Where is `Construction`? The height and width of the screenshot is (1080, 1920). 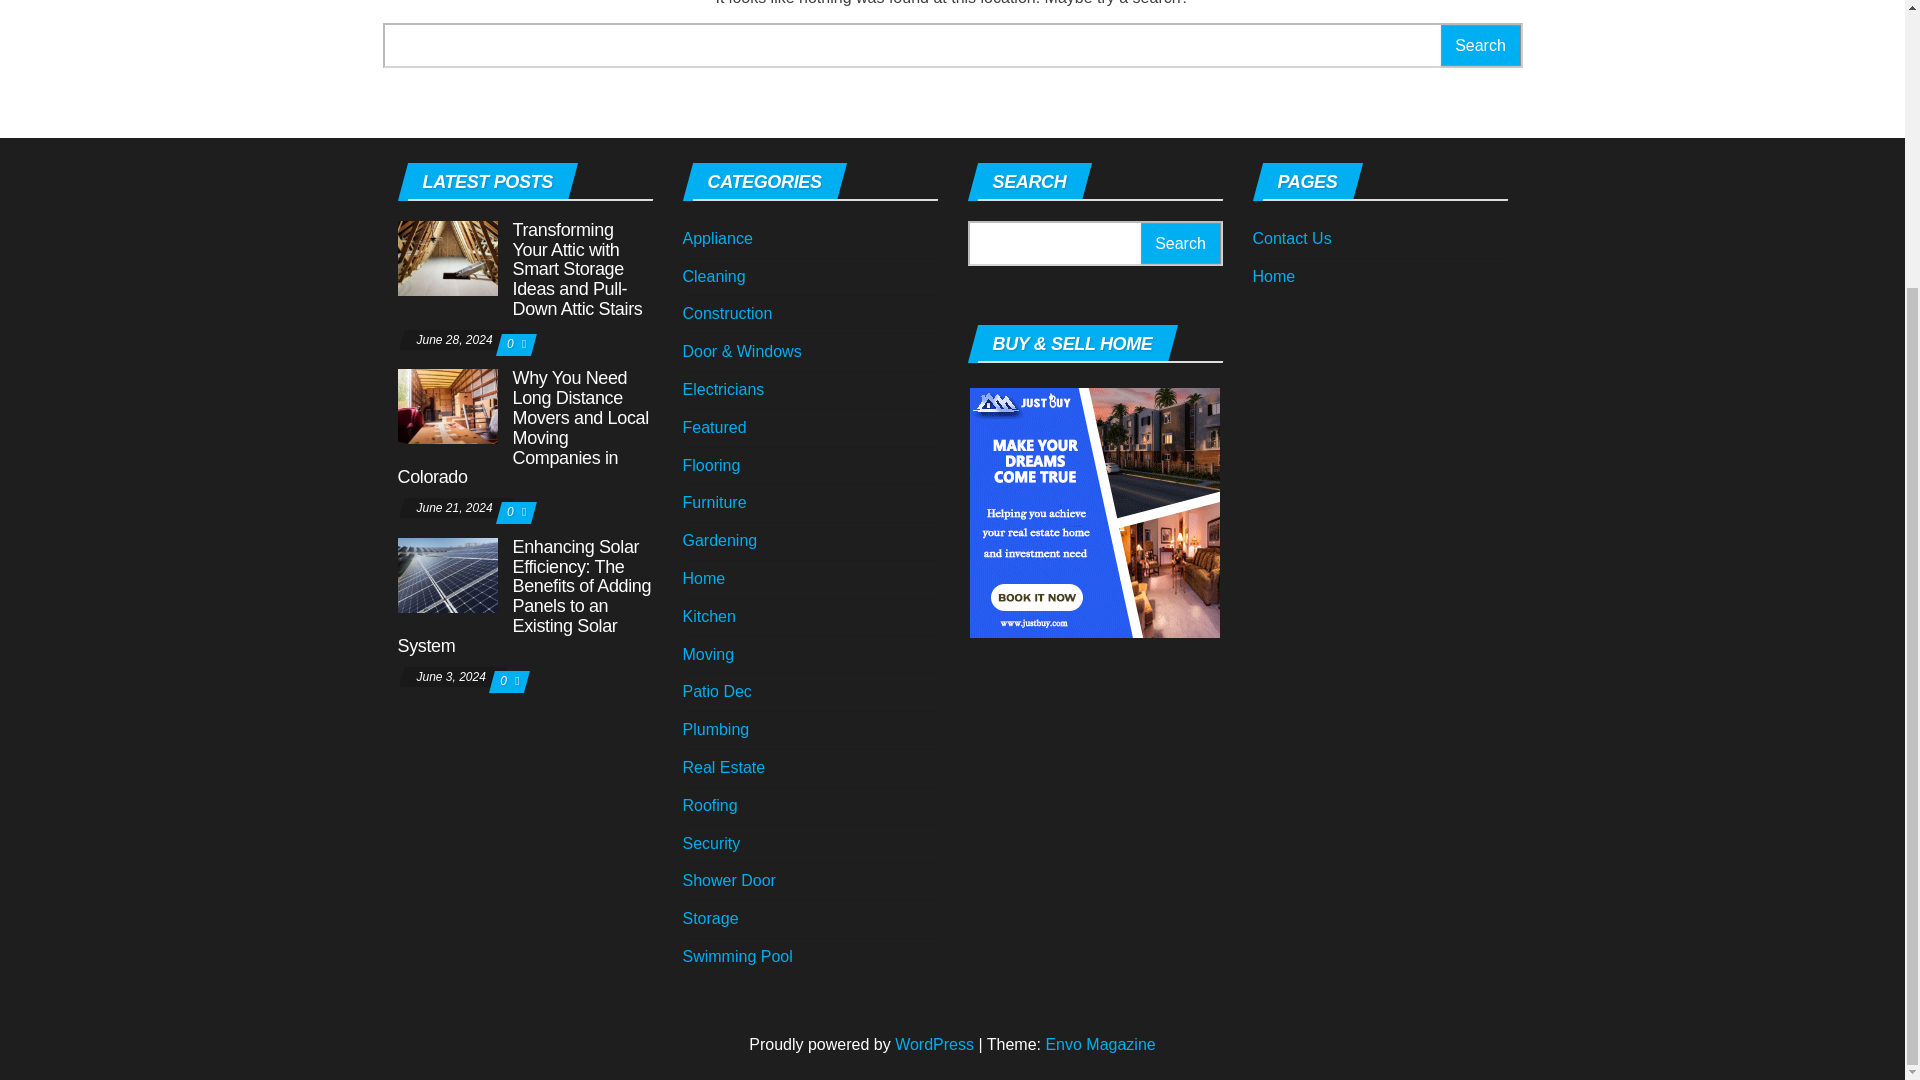 Construction is located at coordinates (726, 312).